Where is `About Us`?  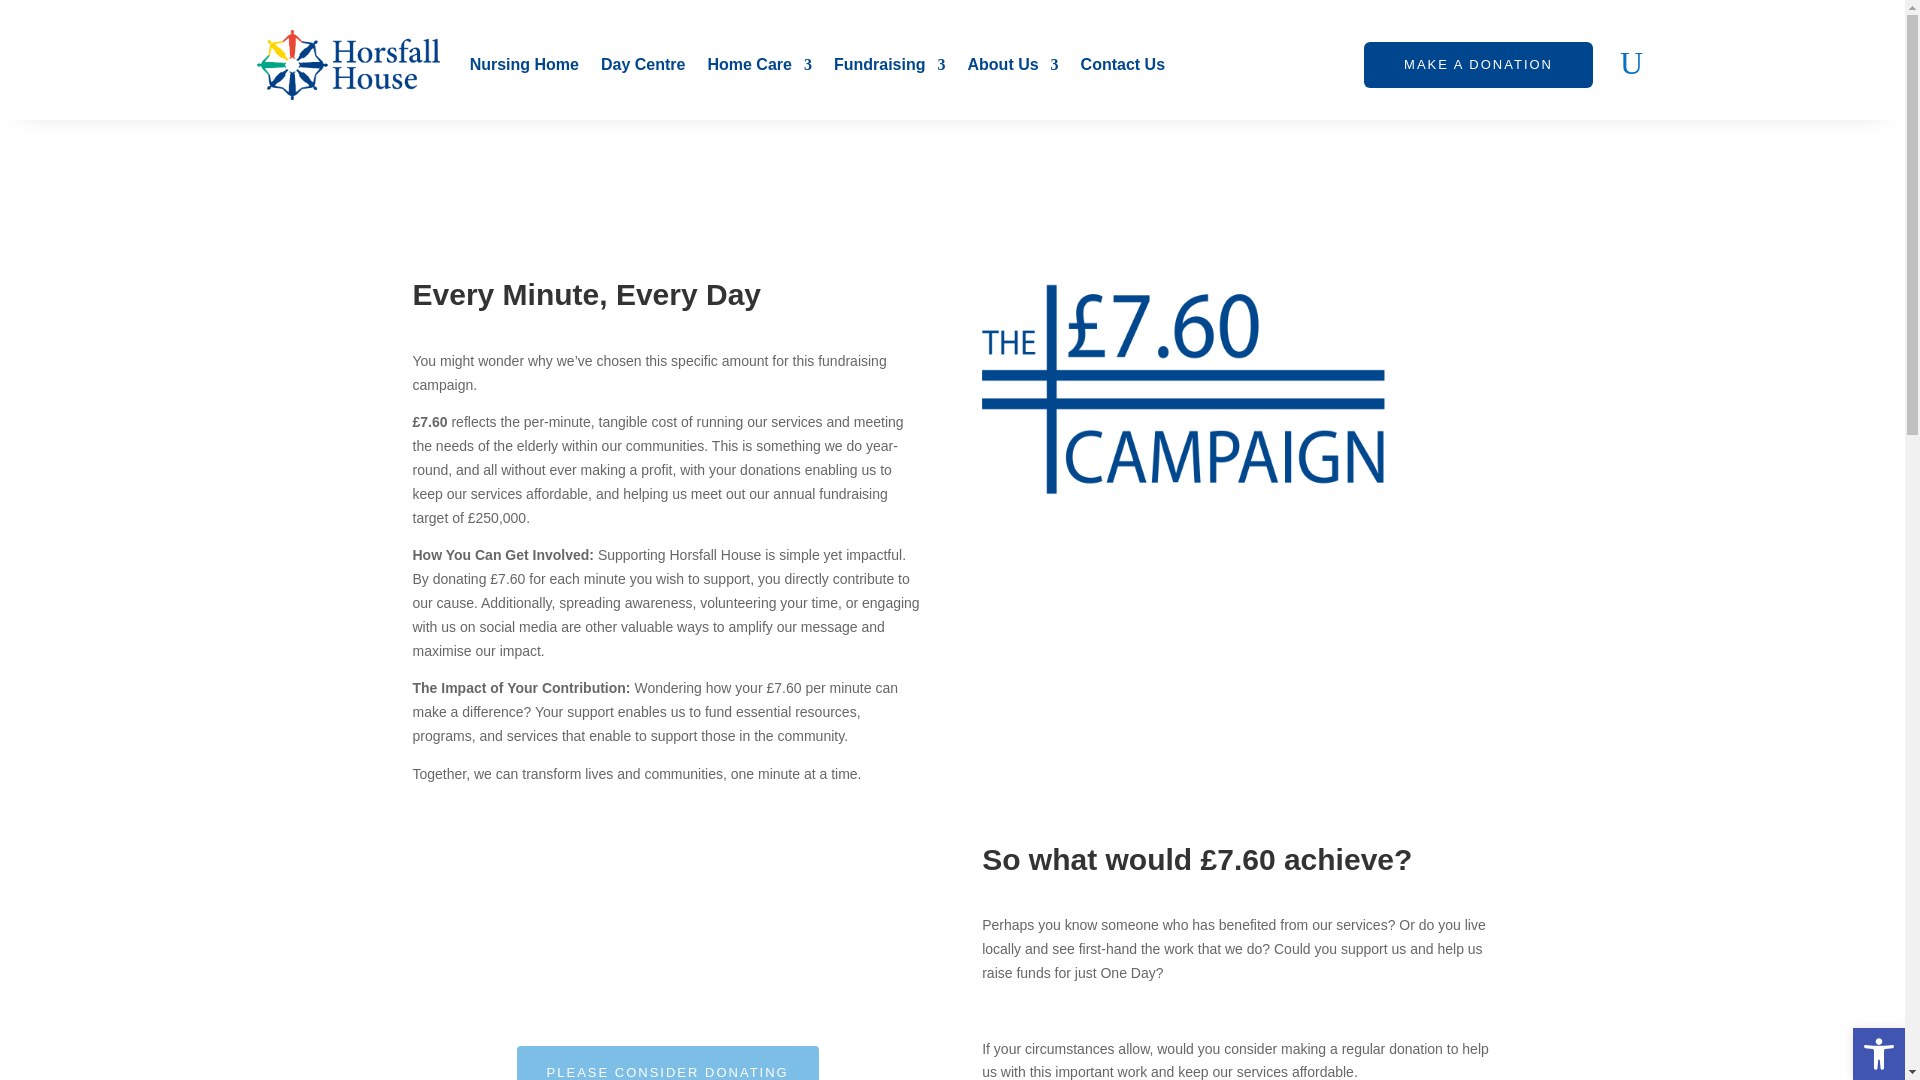 About Us is located at coordinates (1013, 64).